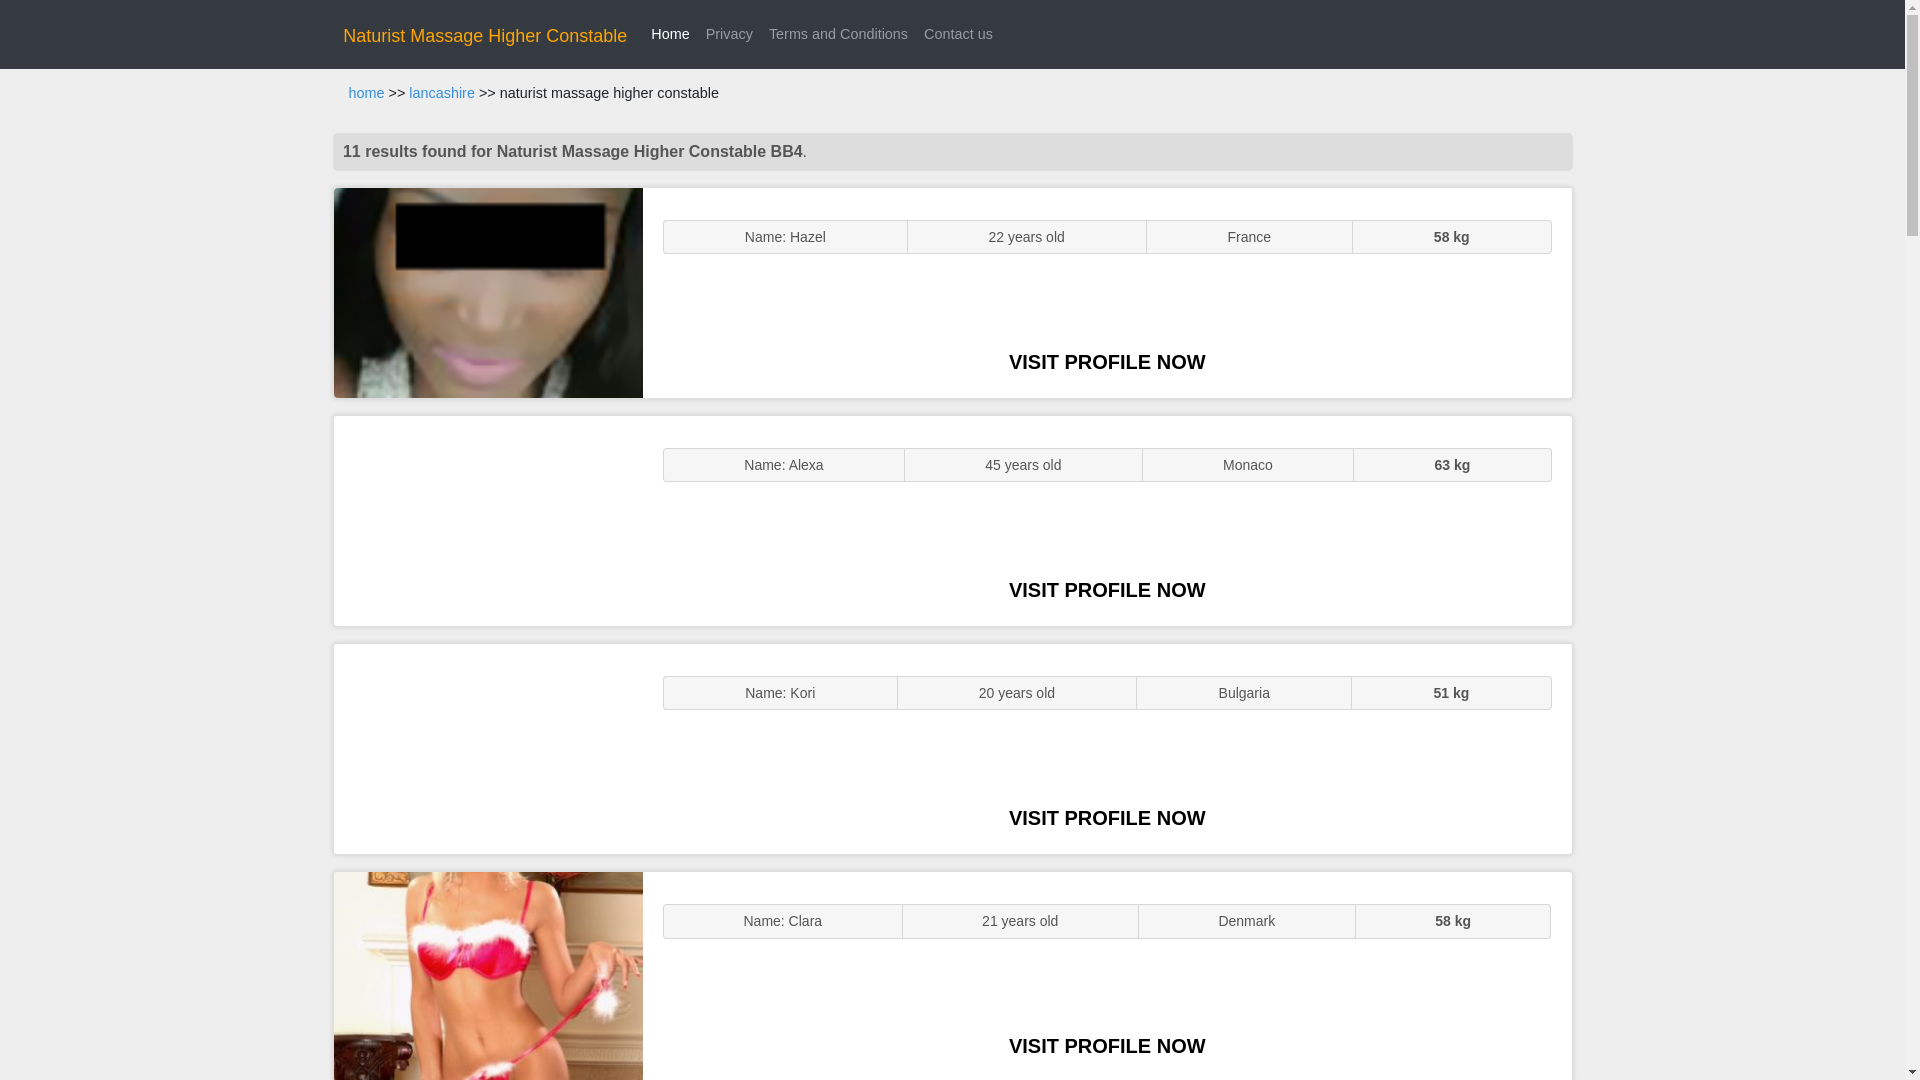 This screenshot has height=1080, width=1920. Describe the element at coordinates (441, 93) in the screenshot. I see `lancashire` at that location.